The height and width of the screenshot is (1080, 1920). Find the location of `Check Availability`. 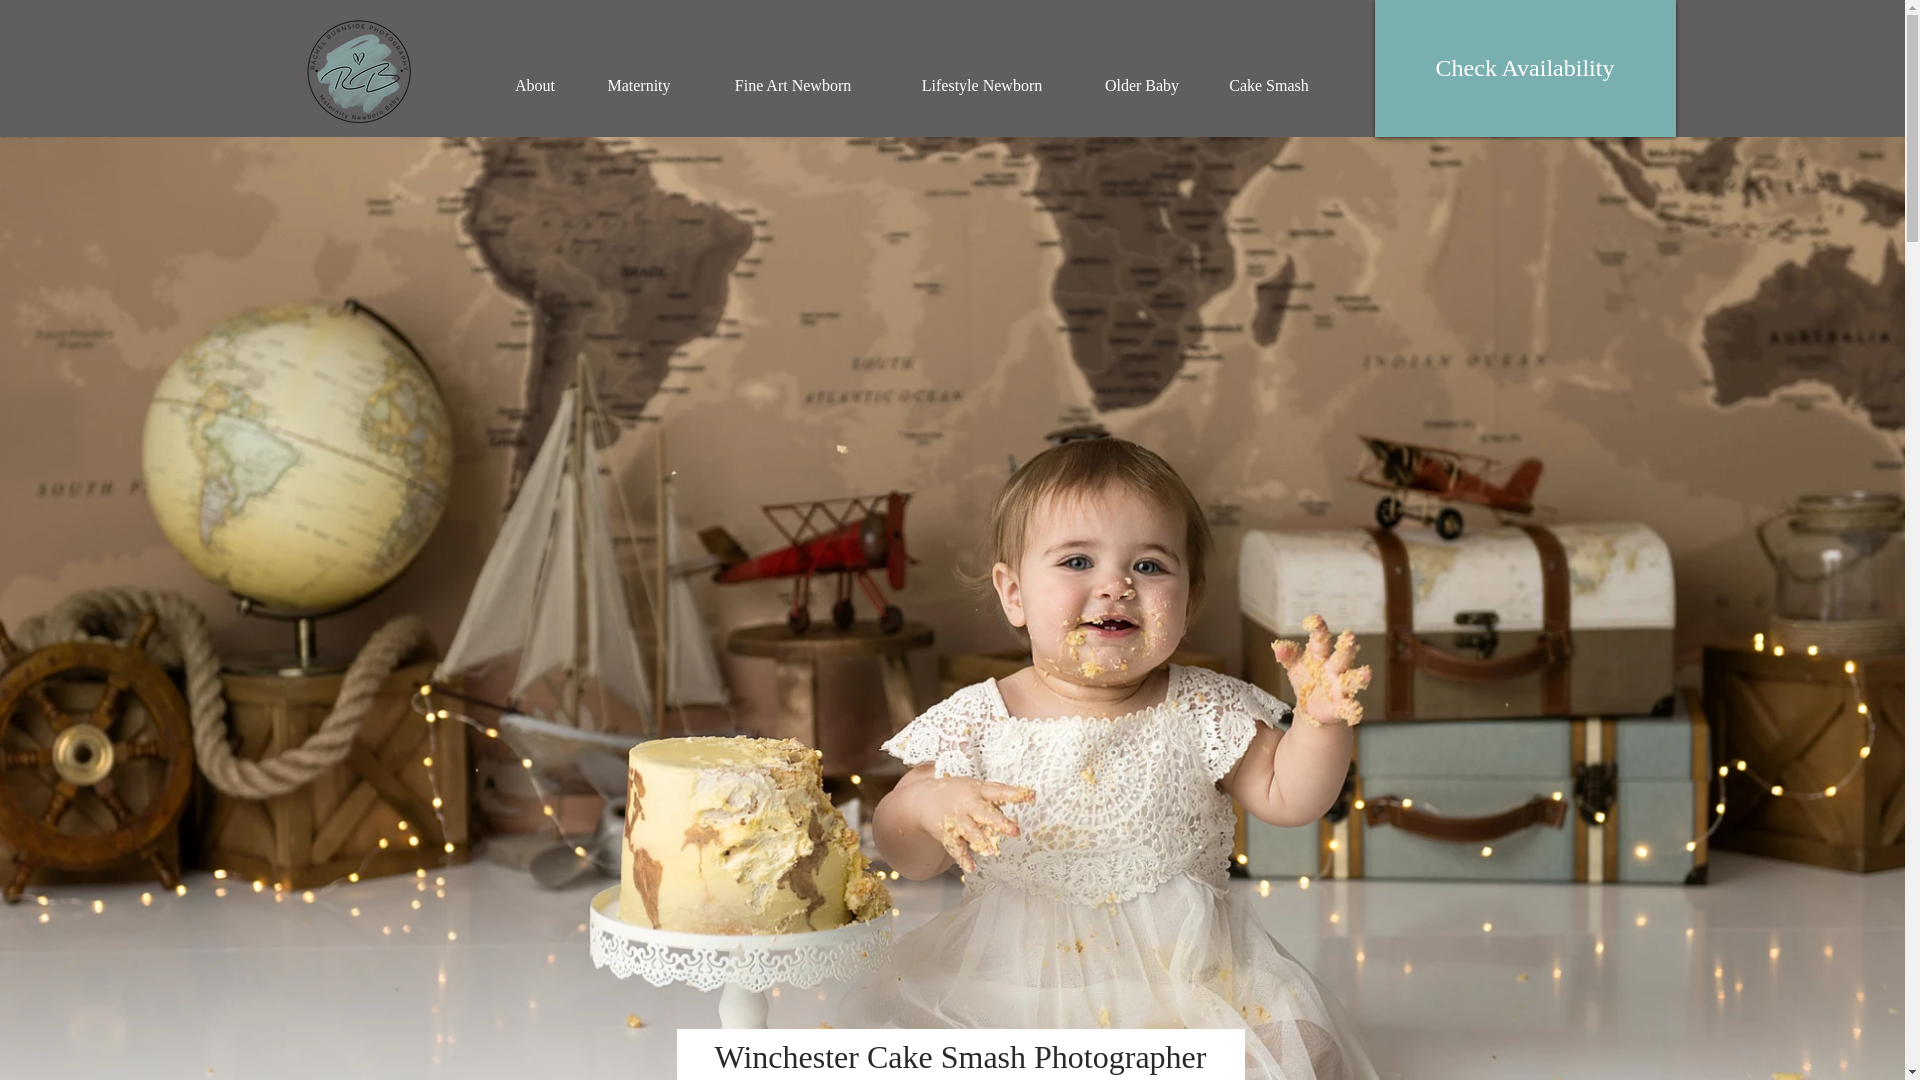

Check Availability is located at coordinates (1524, 68).